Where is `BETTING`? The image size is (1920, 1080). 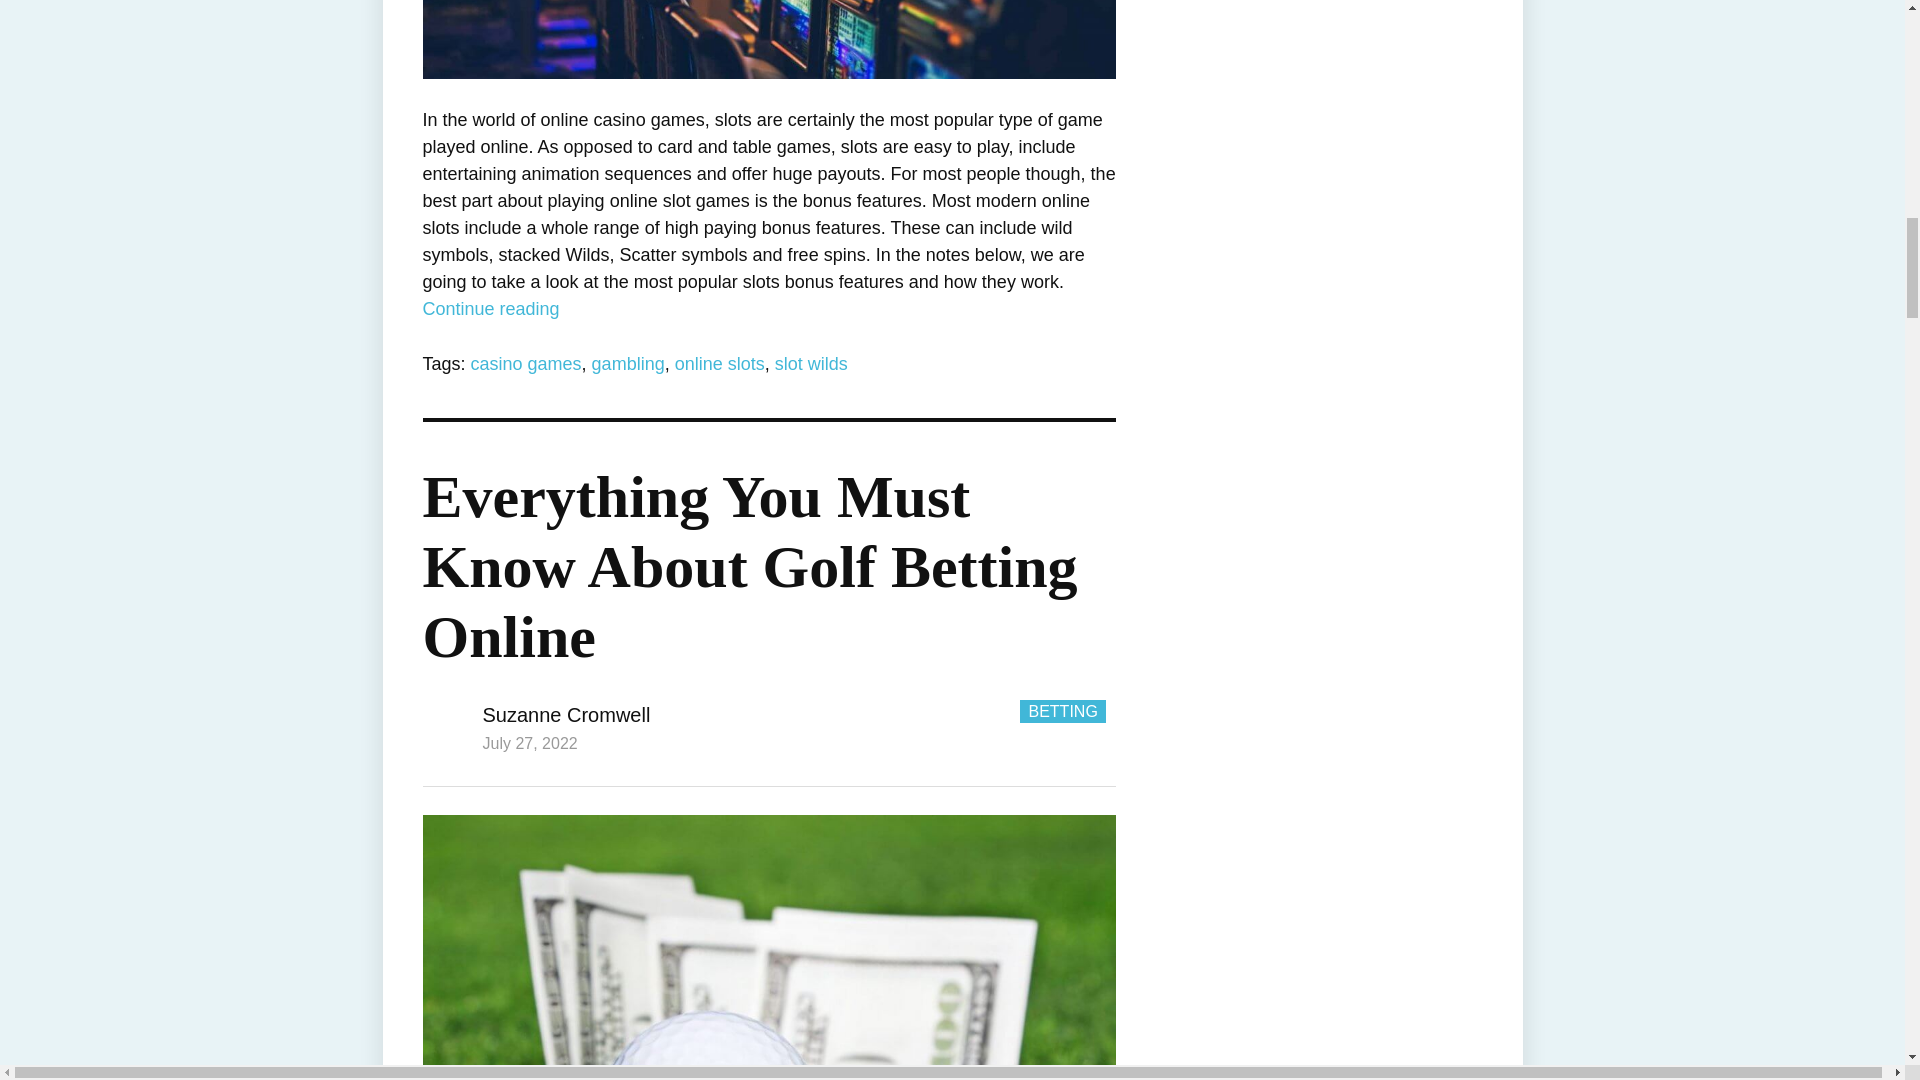 BETTING is located at coordinates (1062, 710).